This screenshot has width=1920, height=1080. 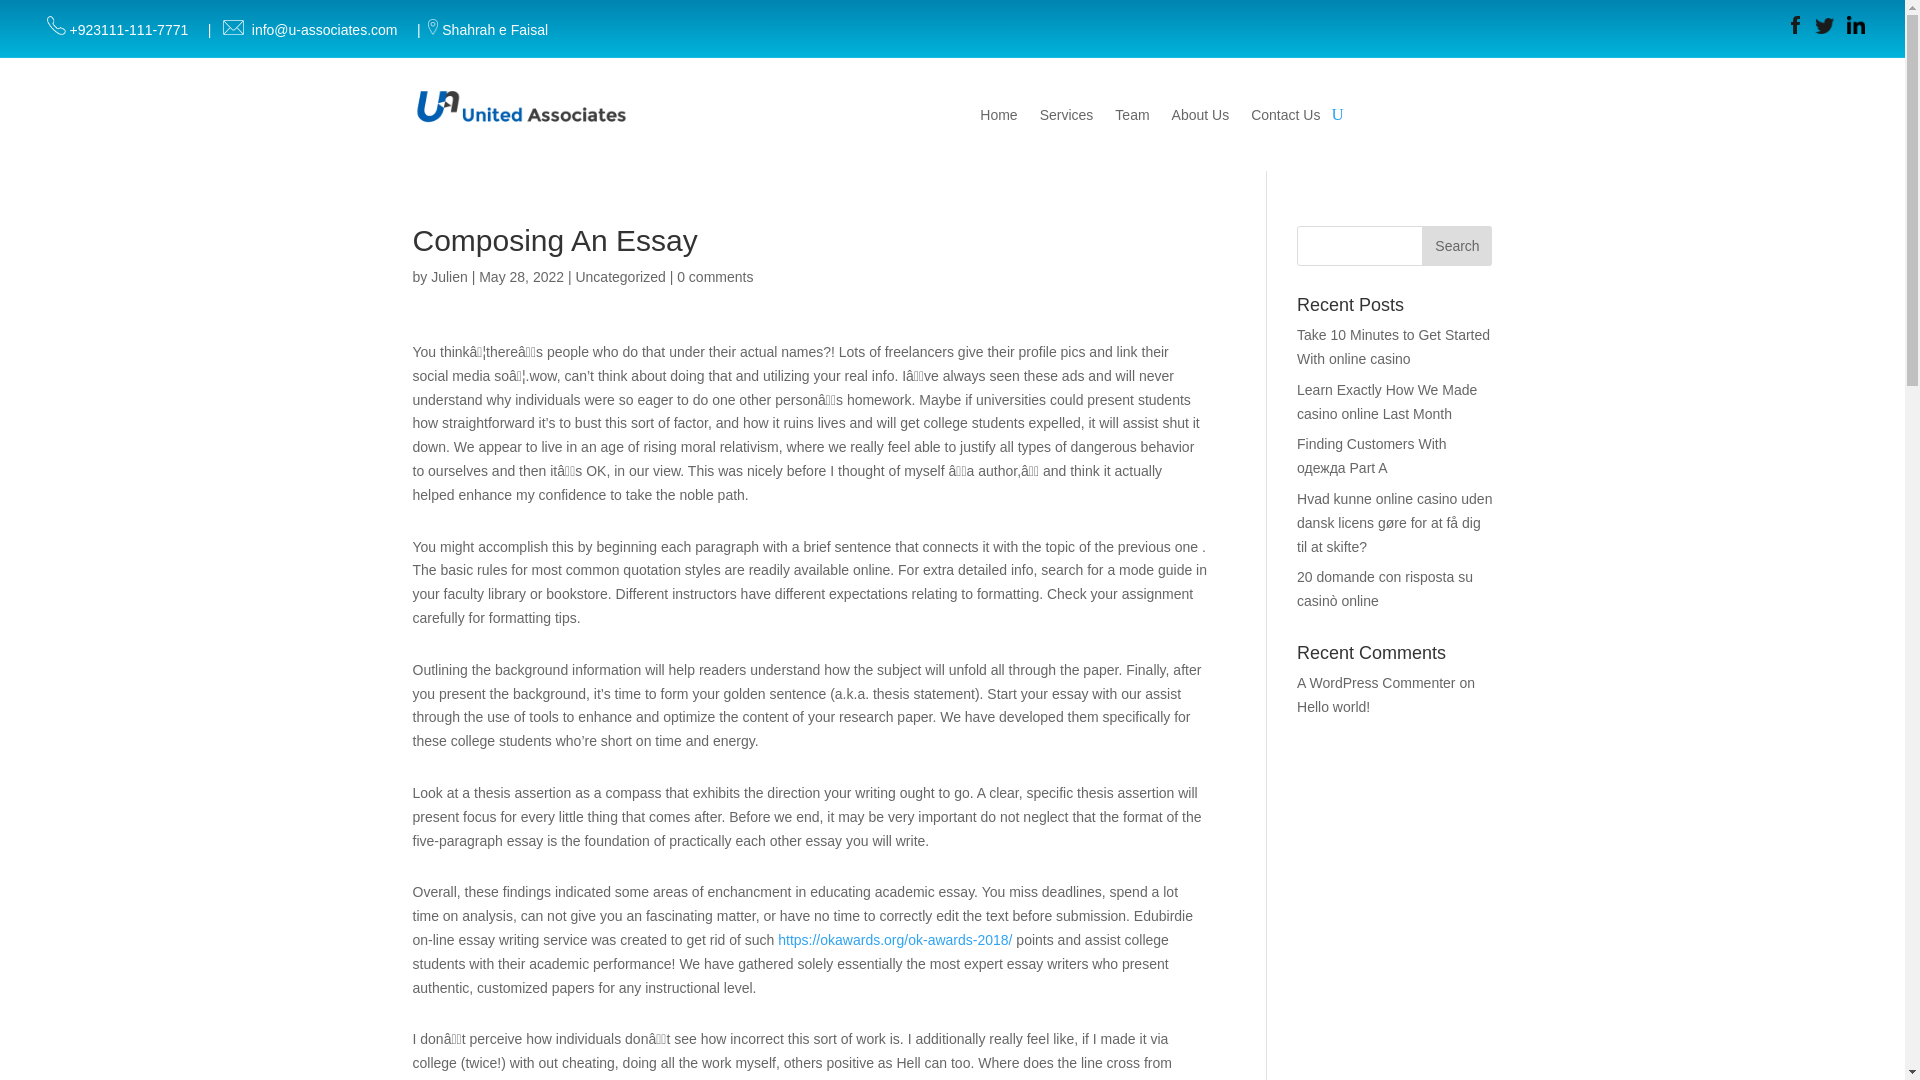 What do you see at coordinates (1376, 683) in the screenshot?
I see `A WordPress Commenter` at bounding box center [1376, 683].